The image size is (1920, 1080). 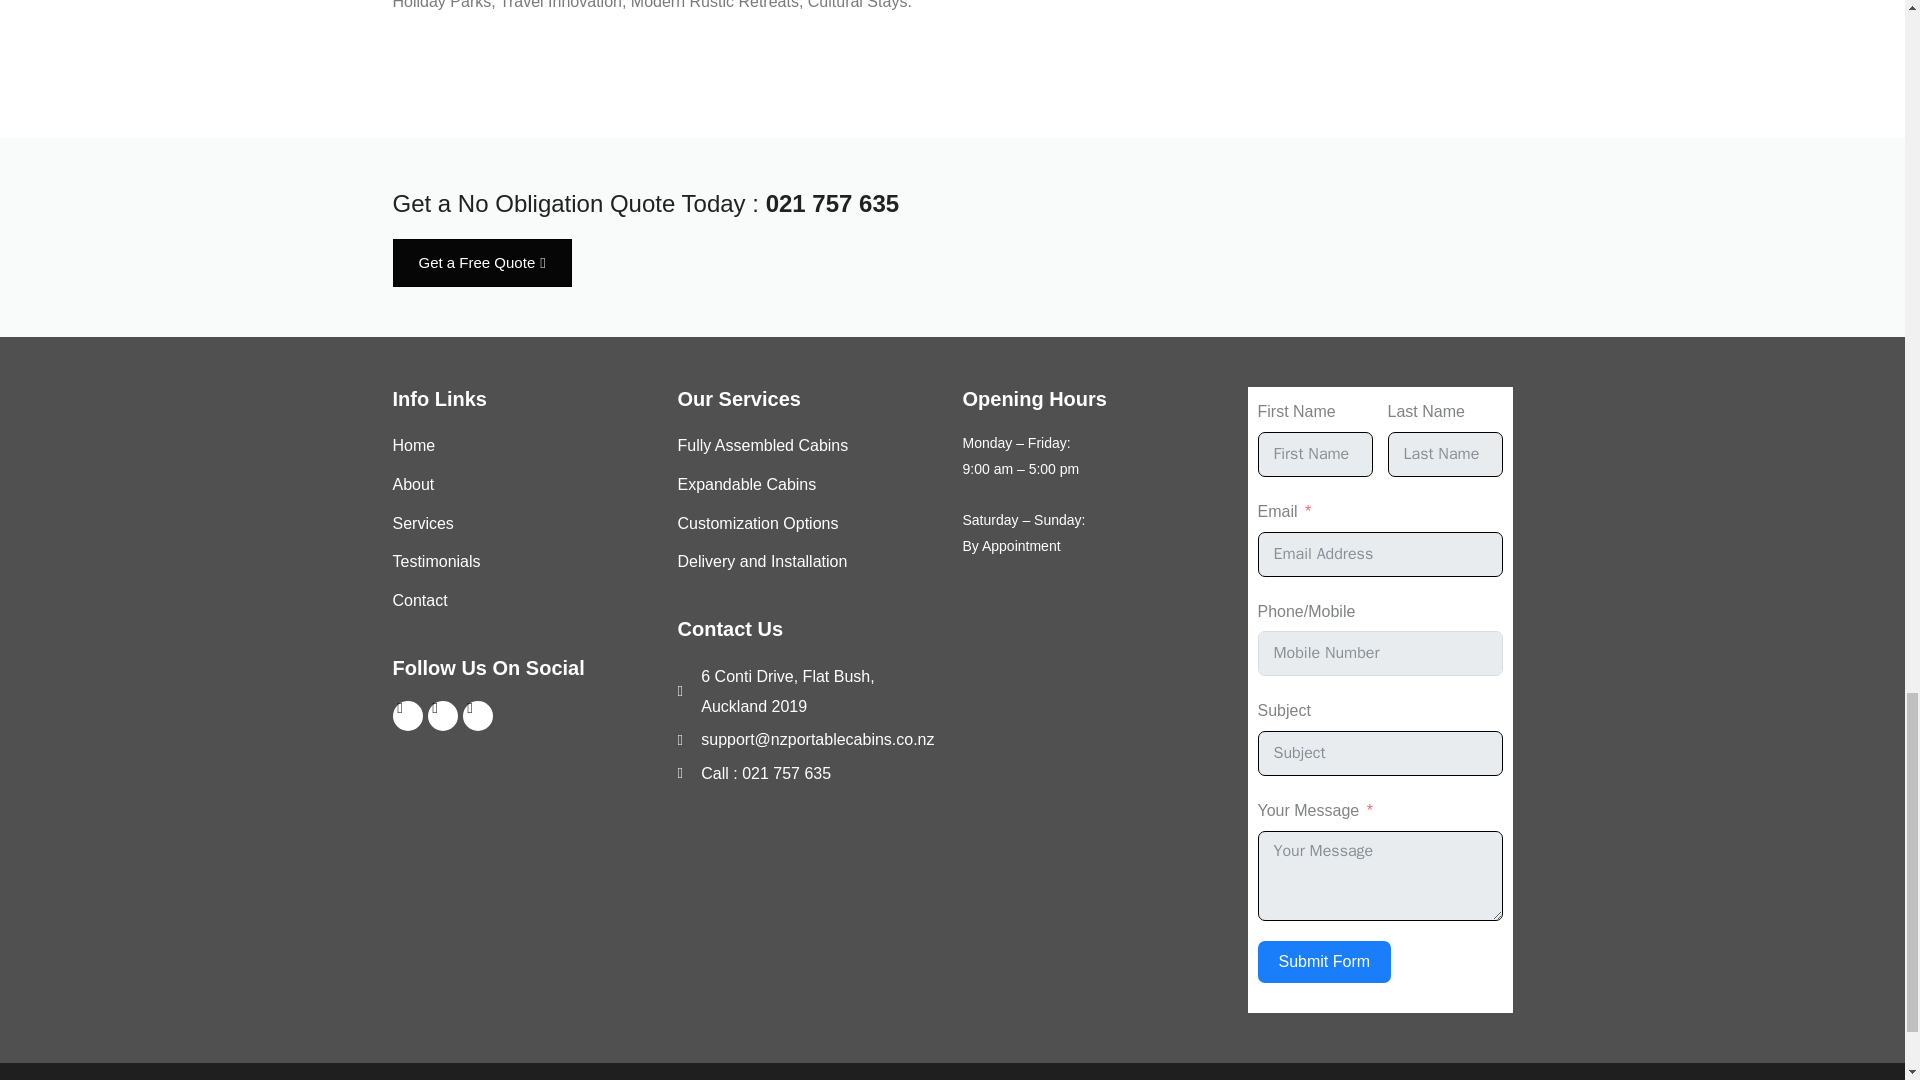 I want to click on Submit Form, so click(x=1324, y=961).